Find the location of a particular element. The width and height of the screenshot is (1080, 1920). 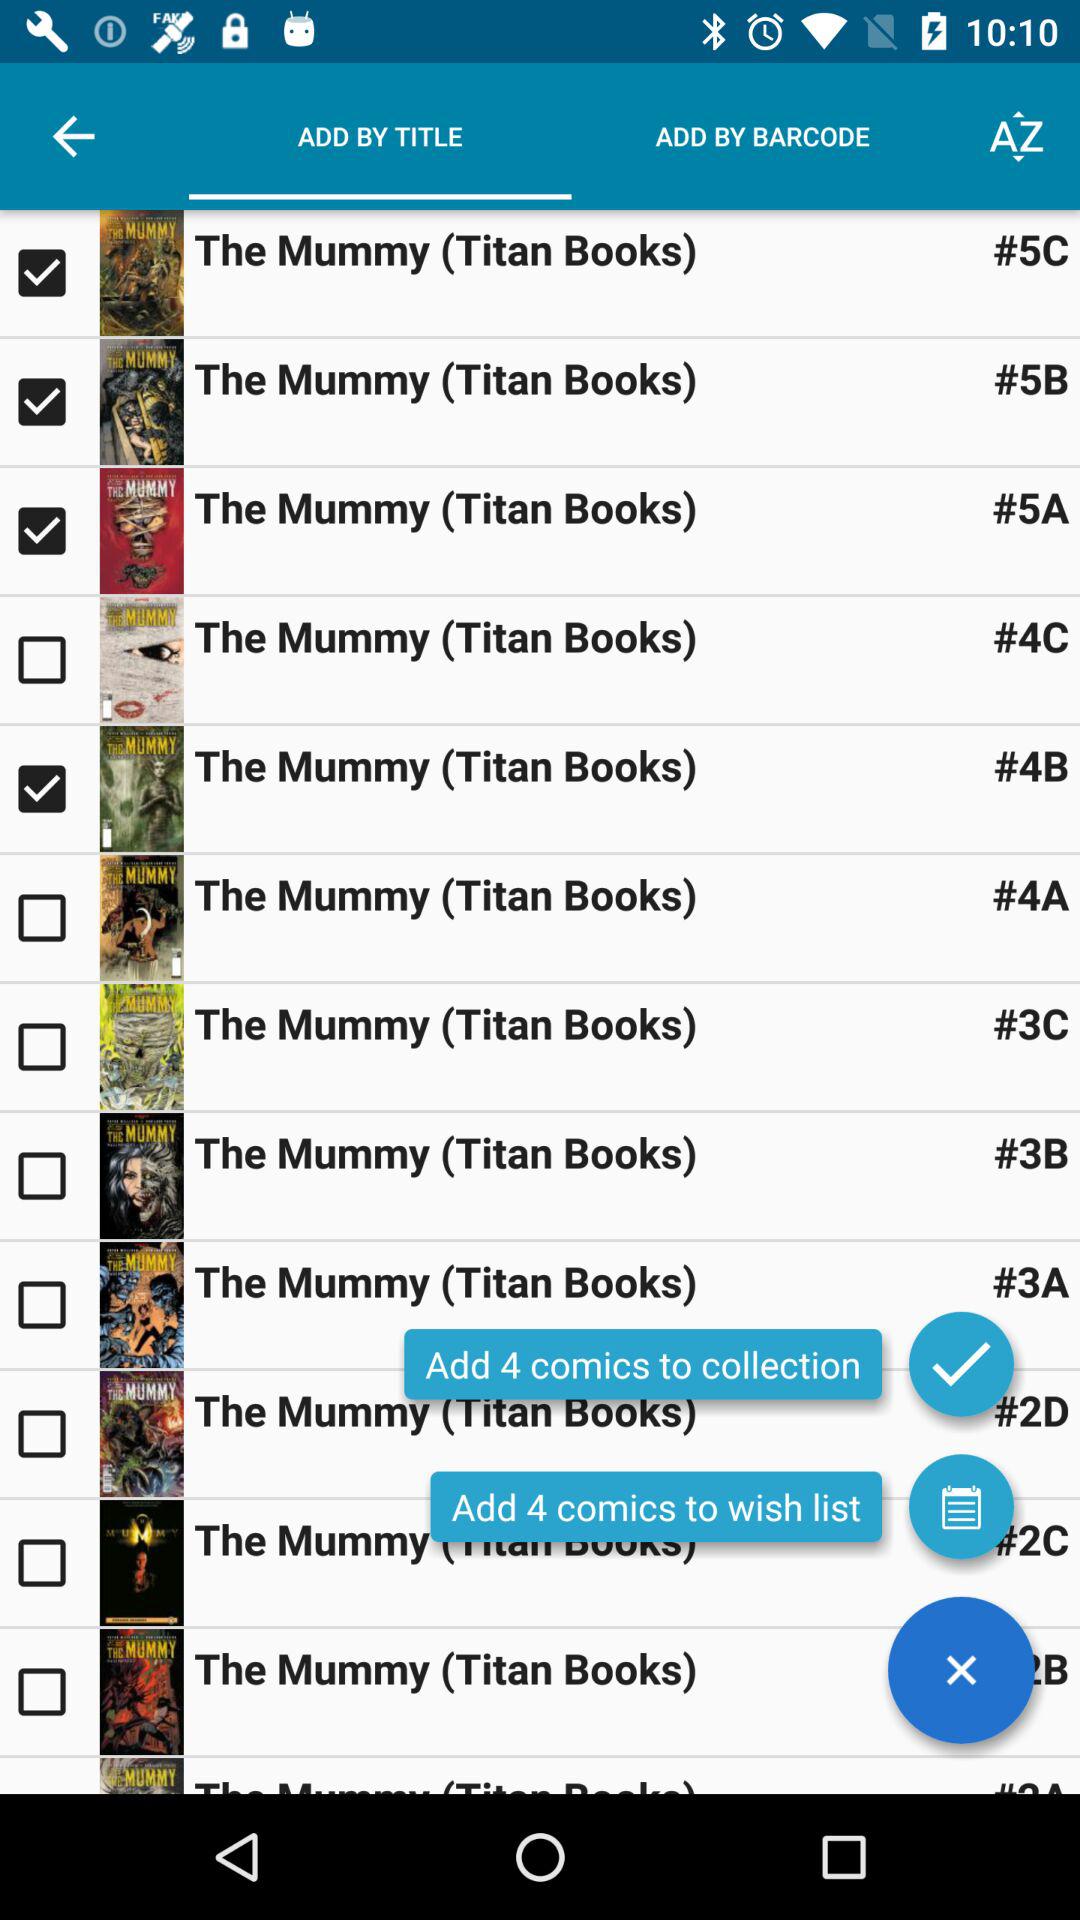

tap the item next to the the mummy titan item is located at coordinates (1030, 248).